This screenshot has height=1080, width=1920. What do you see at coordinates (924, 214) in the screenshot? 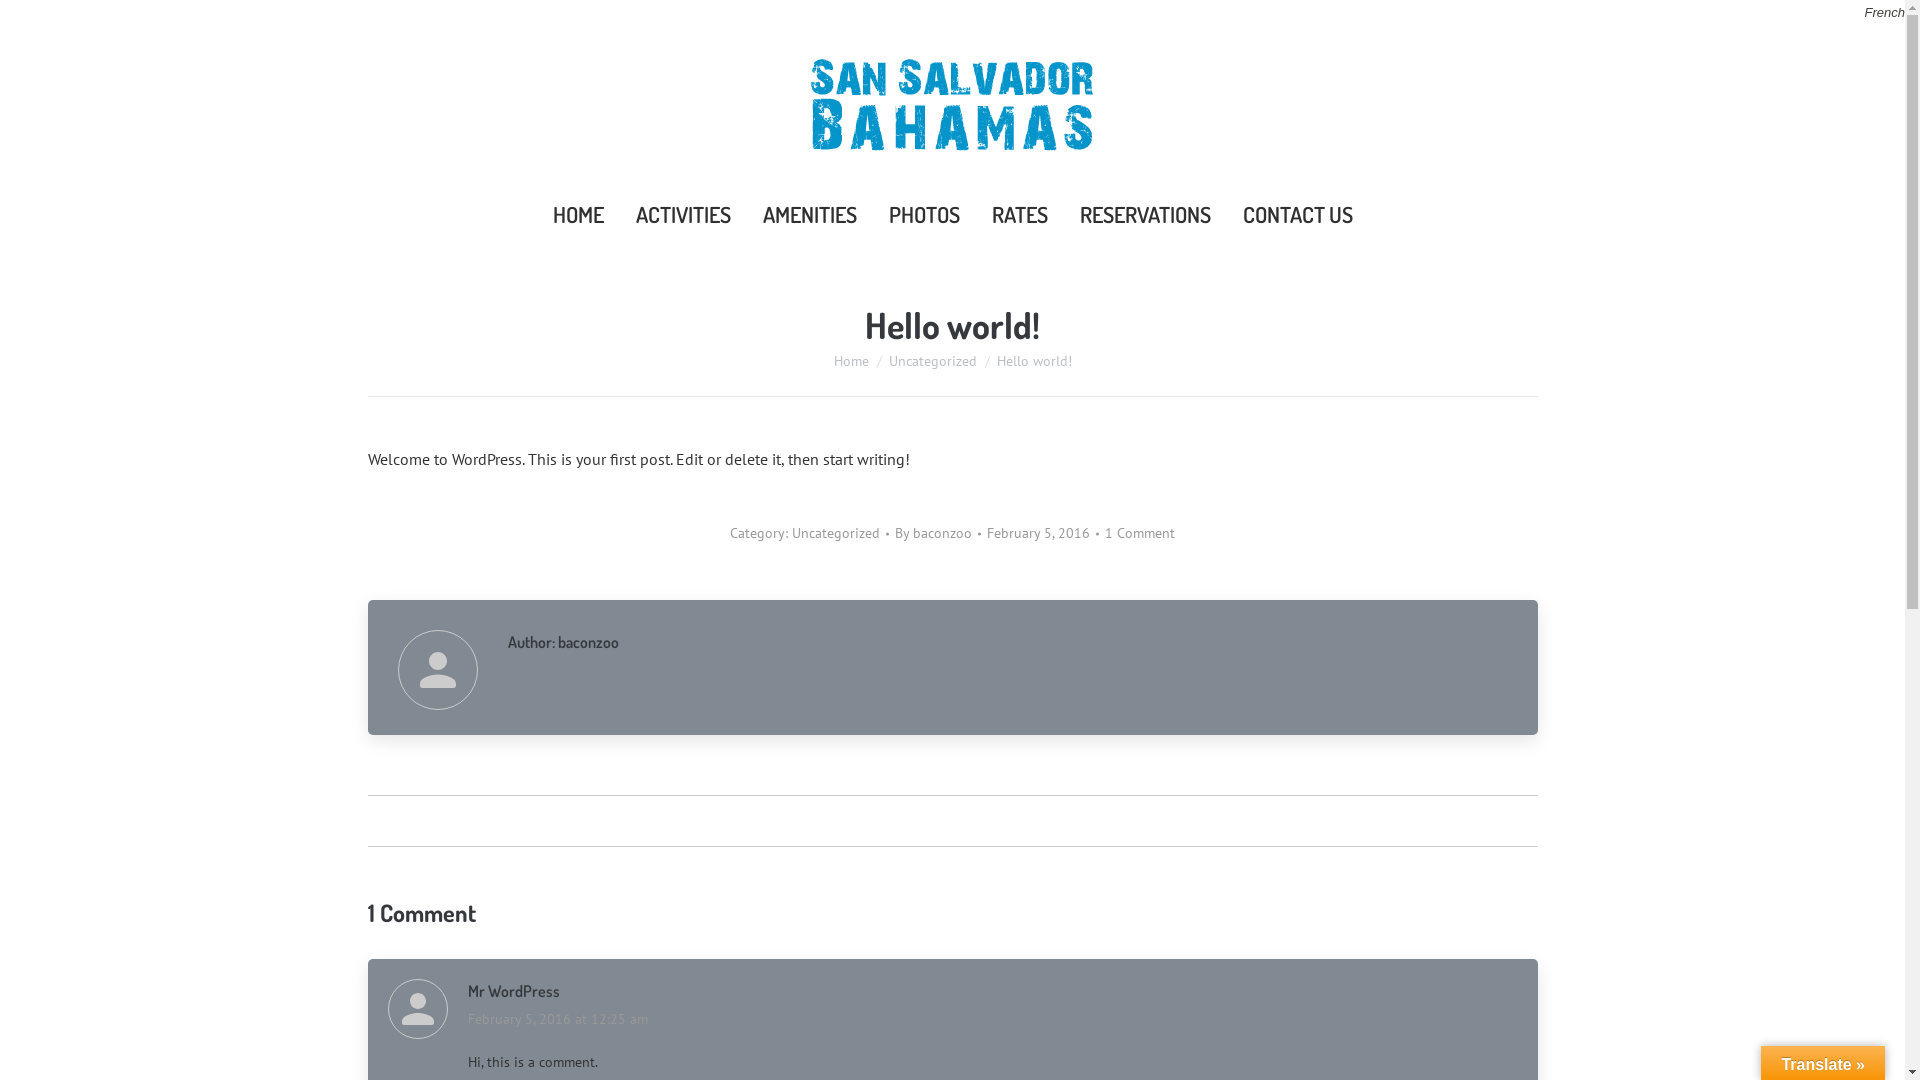
I see `PHOTOS` at bounding box center [924, 214].